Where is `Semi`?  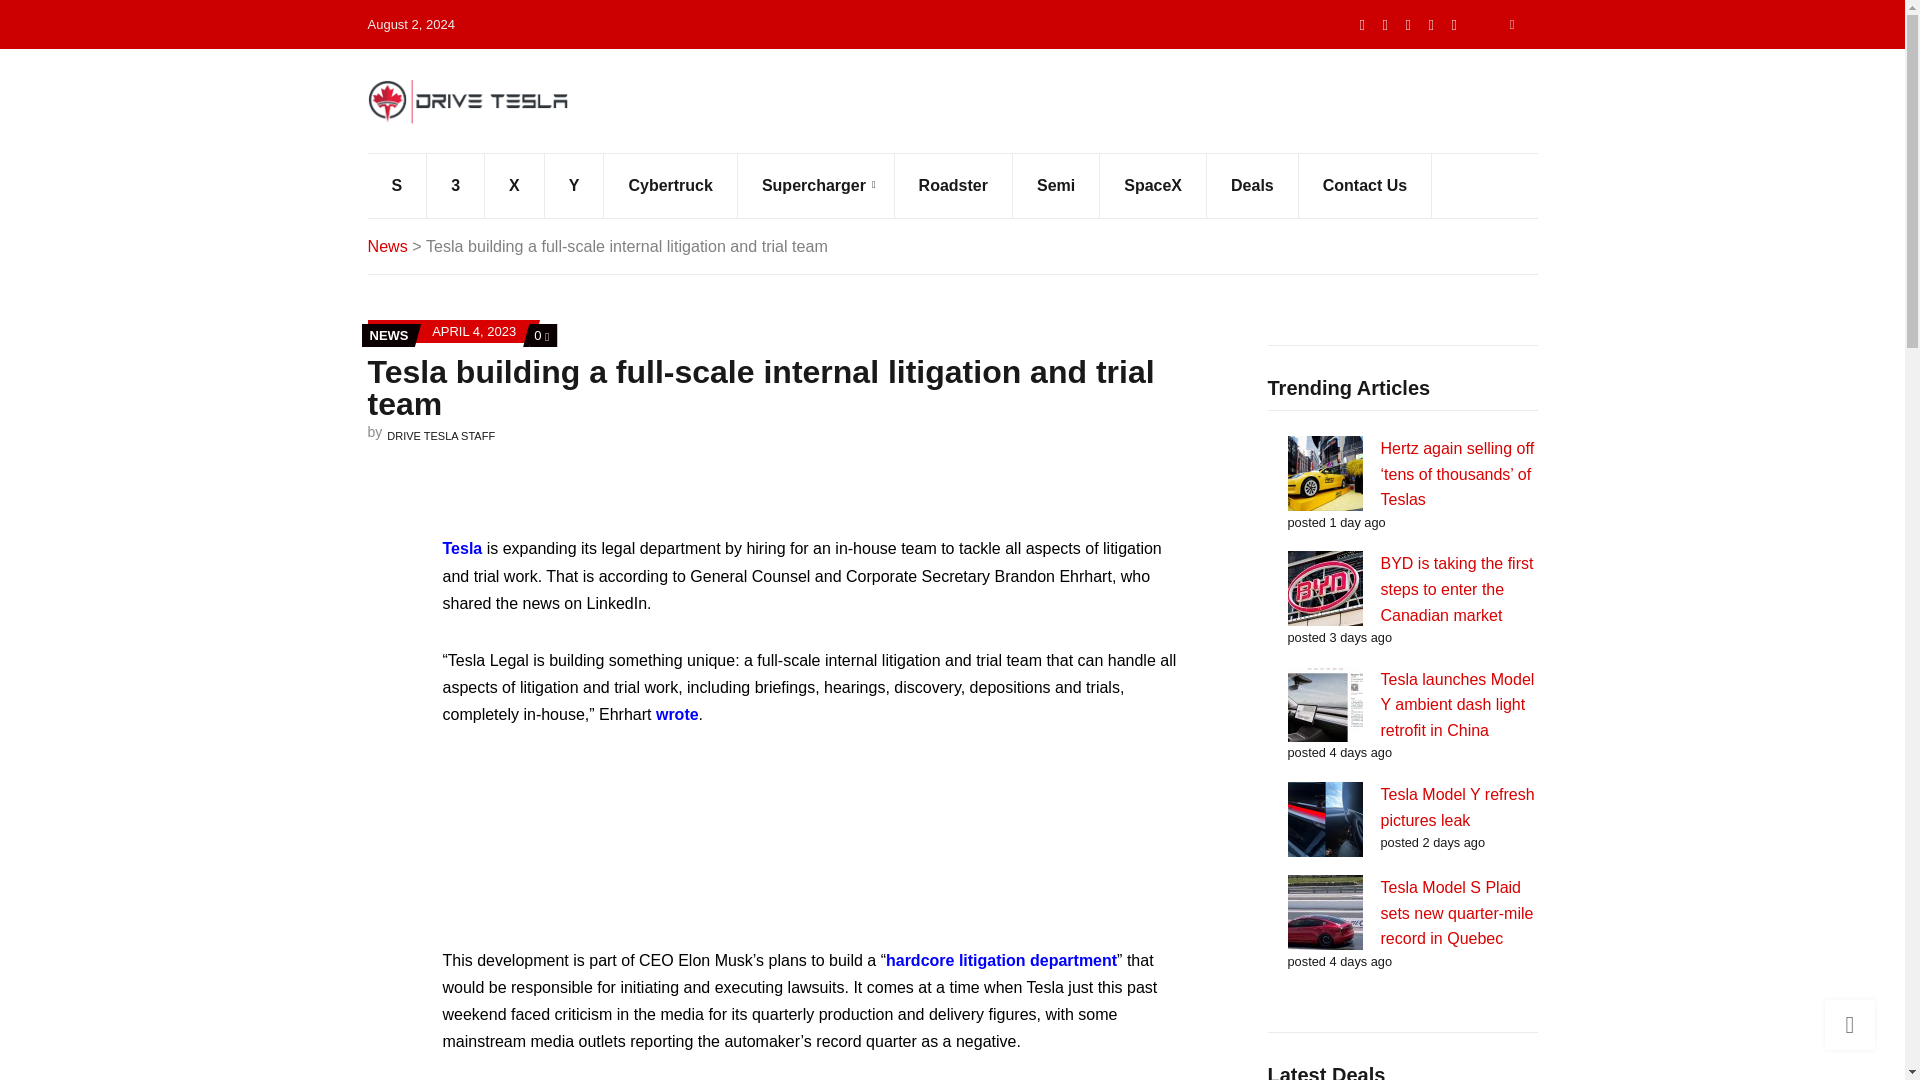
Semi is located at coordinates (1056, 186).